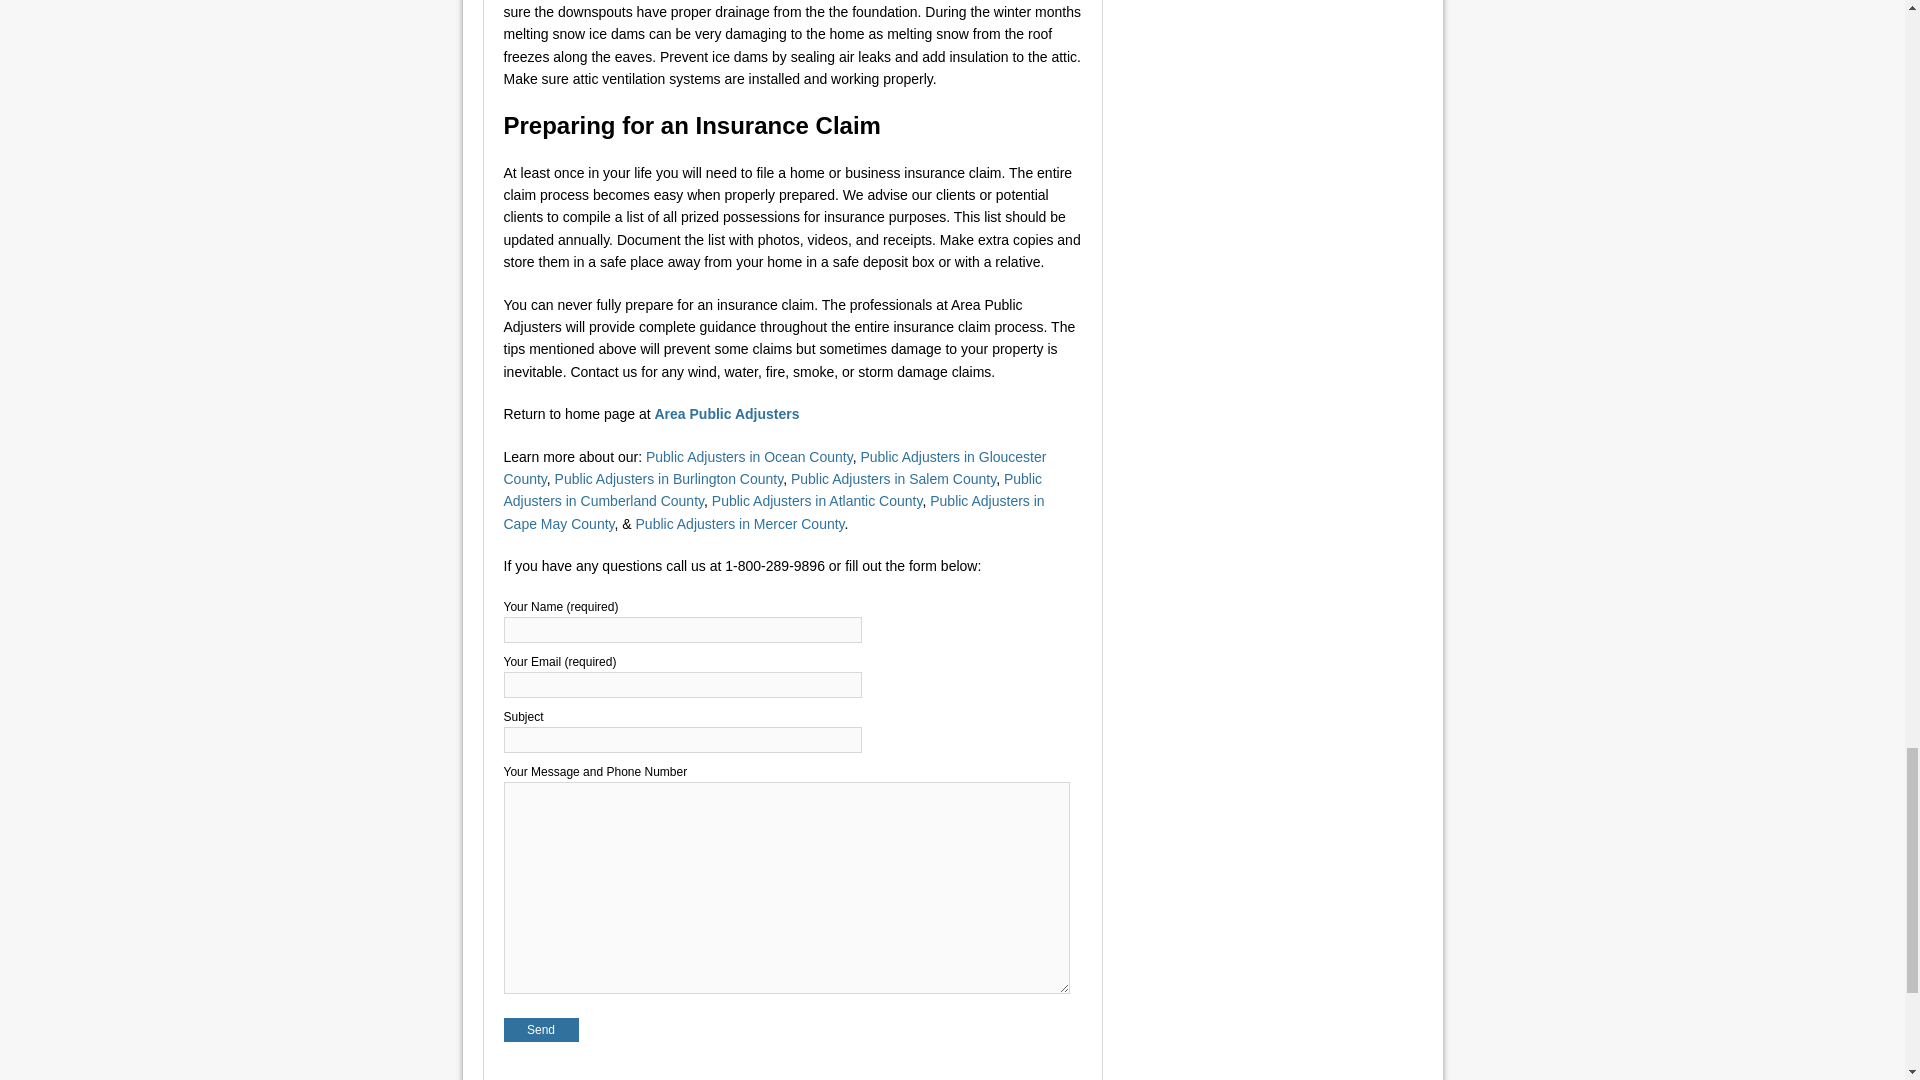 Image resolution: width=1920 pixels, height=1080 pixels. I want to click on Public Adjusters in Gloucester County, so click(774, 468).